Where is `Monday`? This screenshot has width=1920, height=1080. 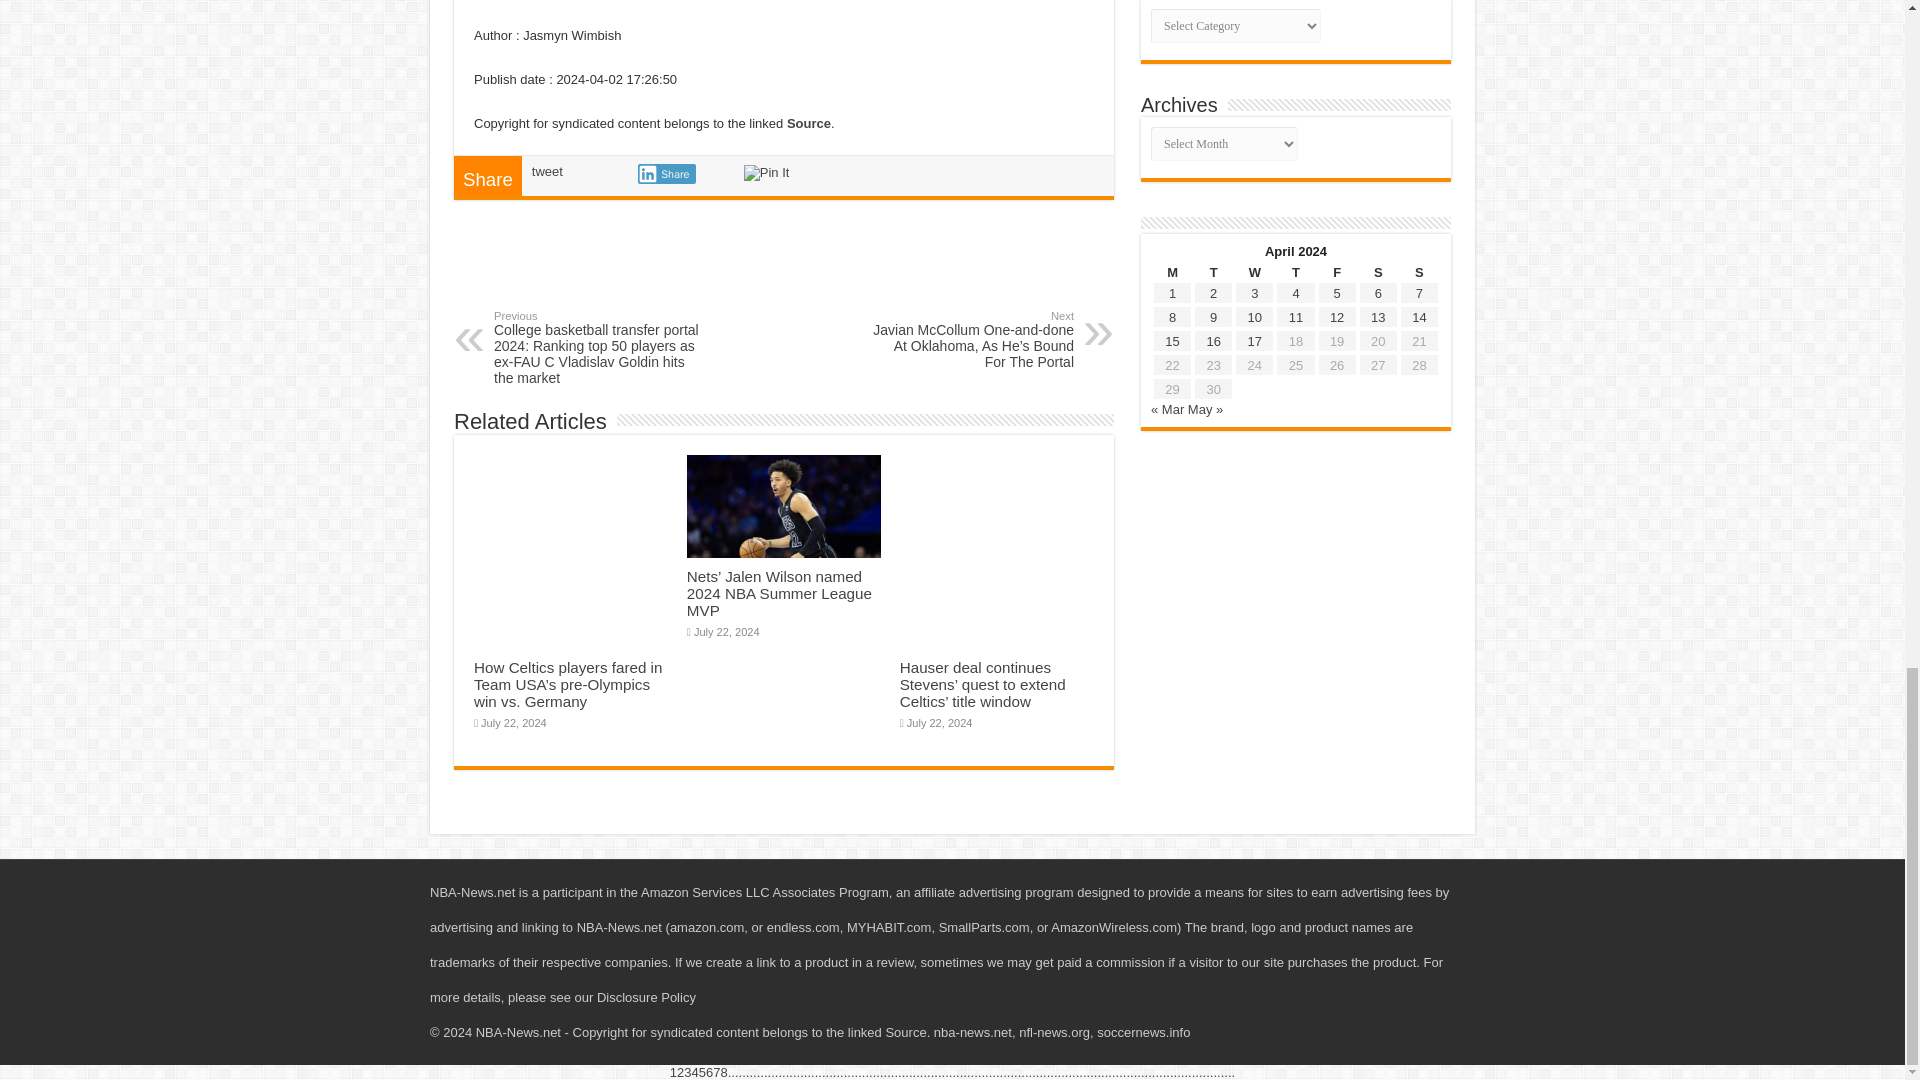 Monday is located at coordinates (1172, 272).